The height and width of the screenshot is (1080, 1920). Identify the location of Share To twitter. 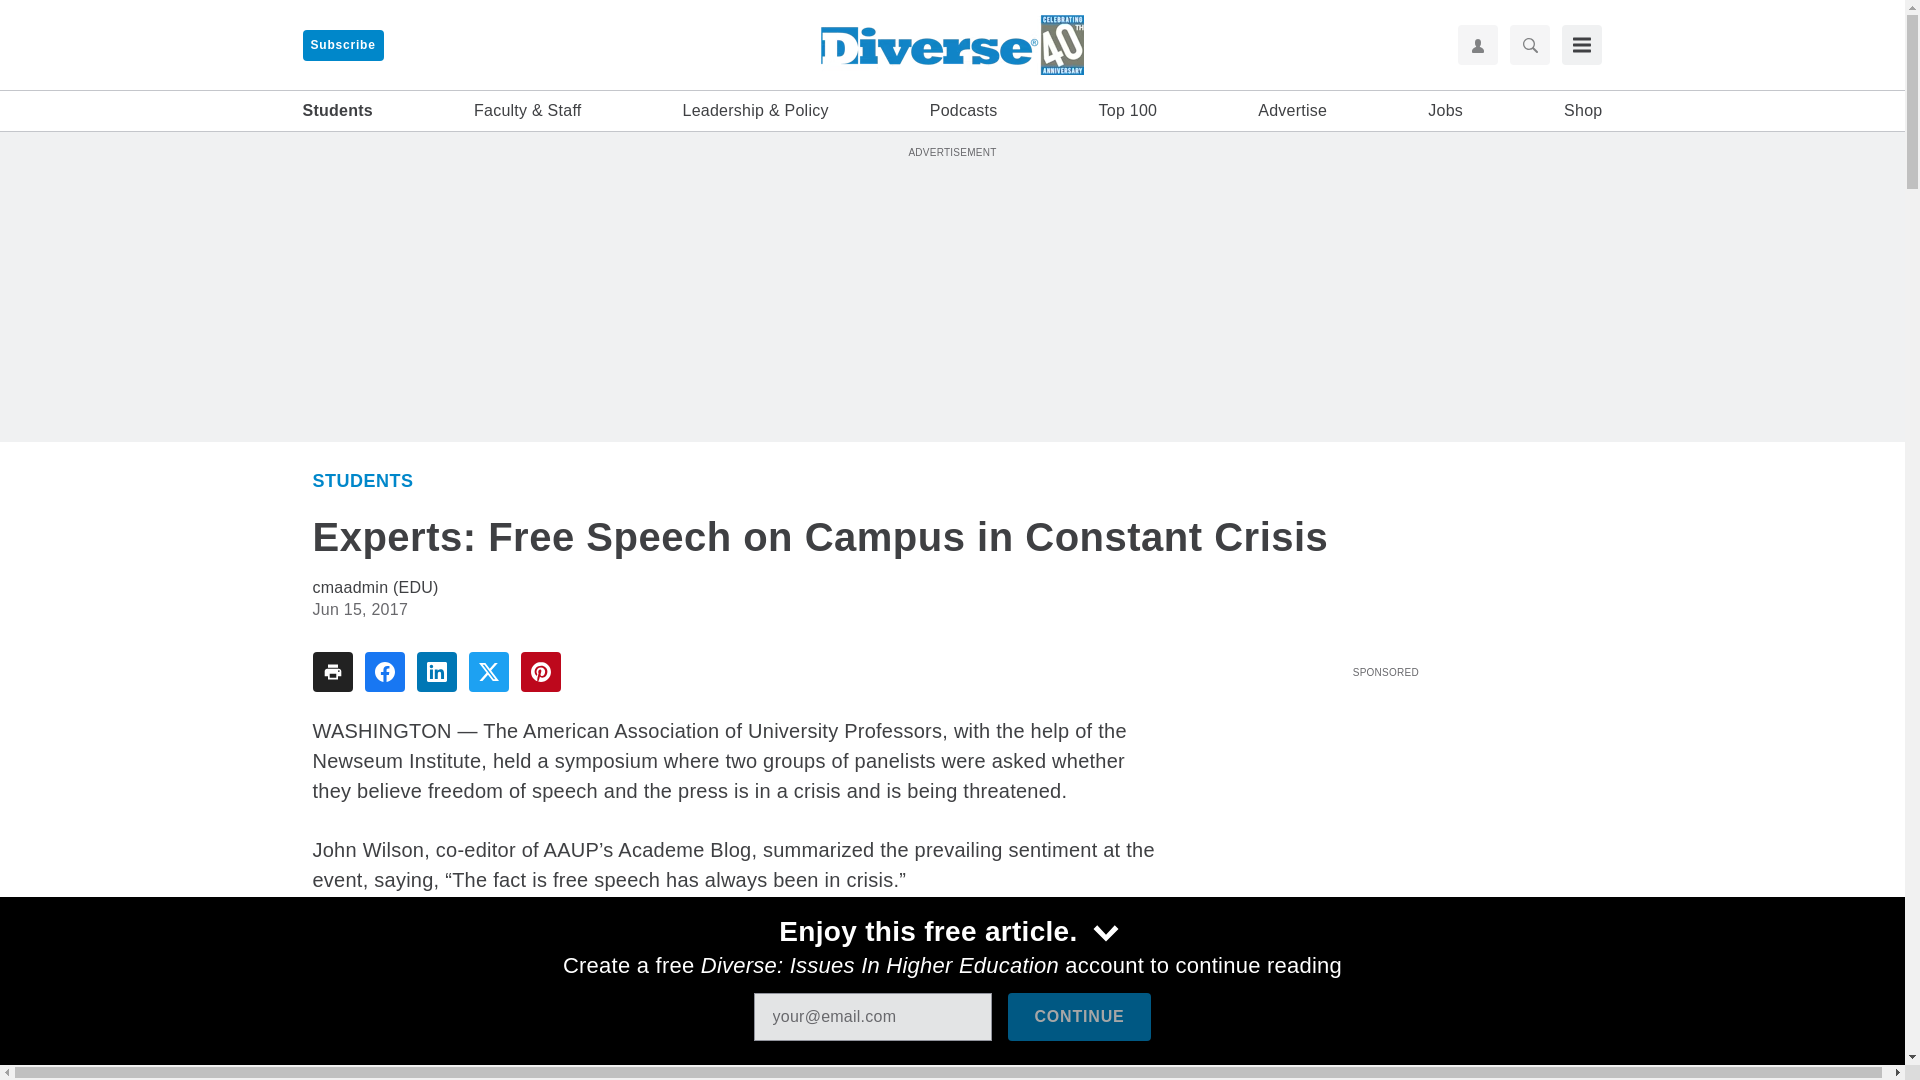
(488, 672).